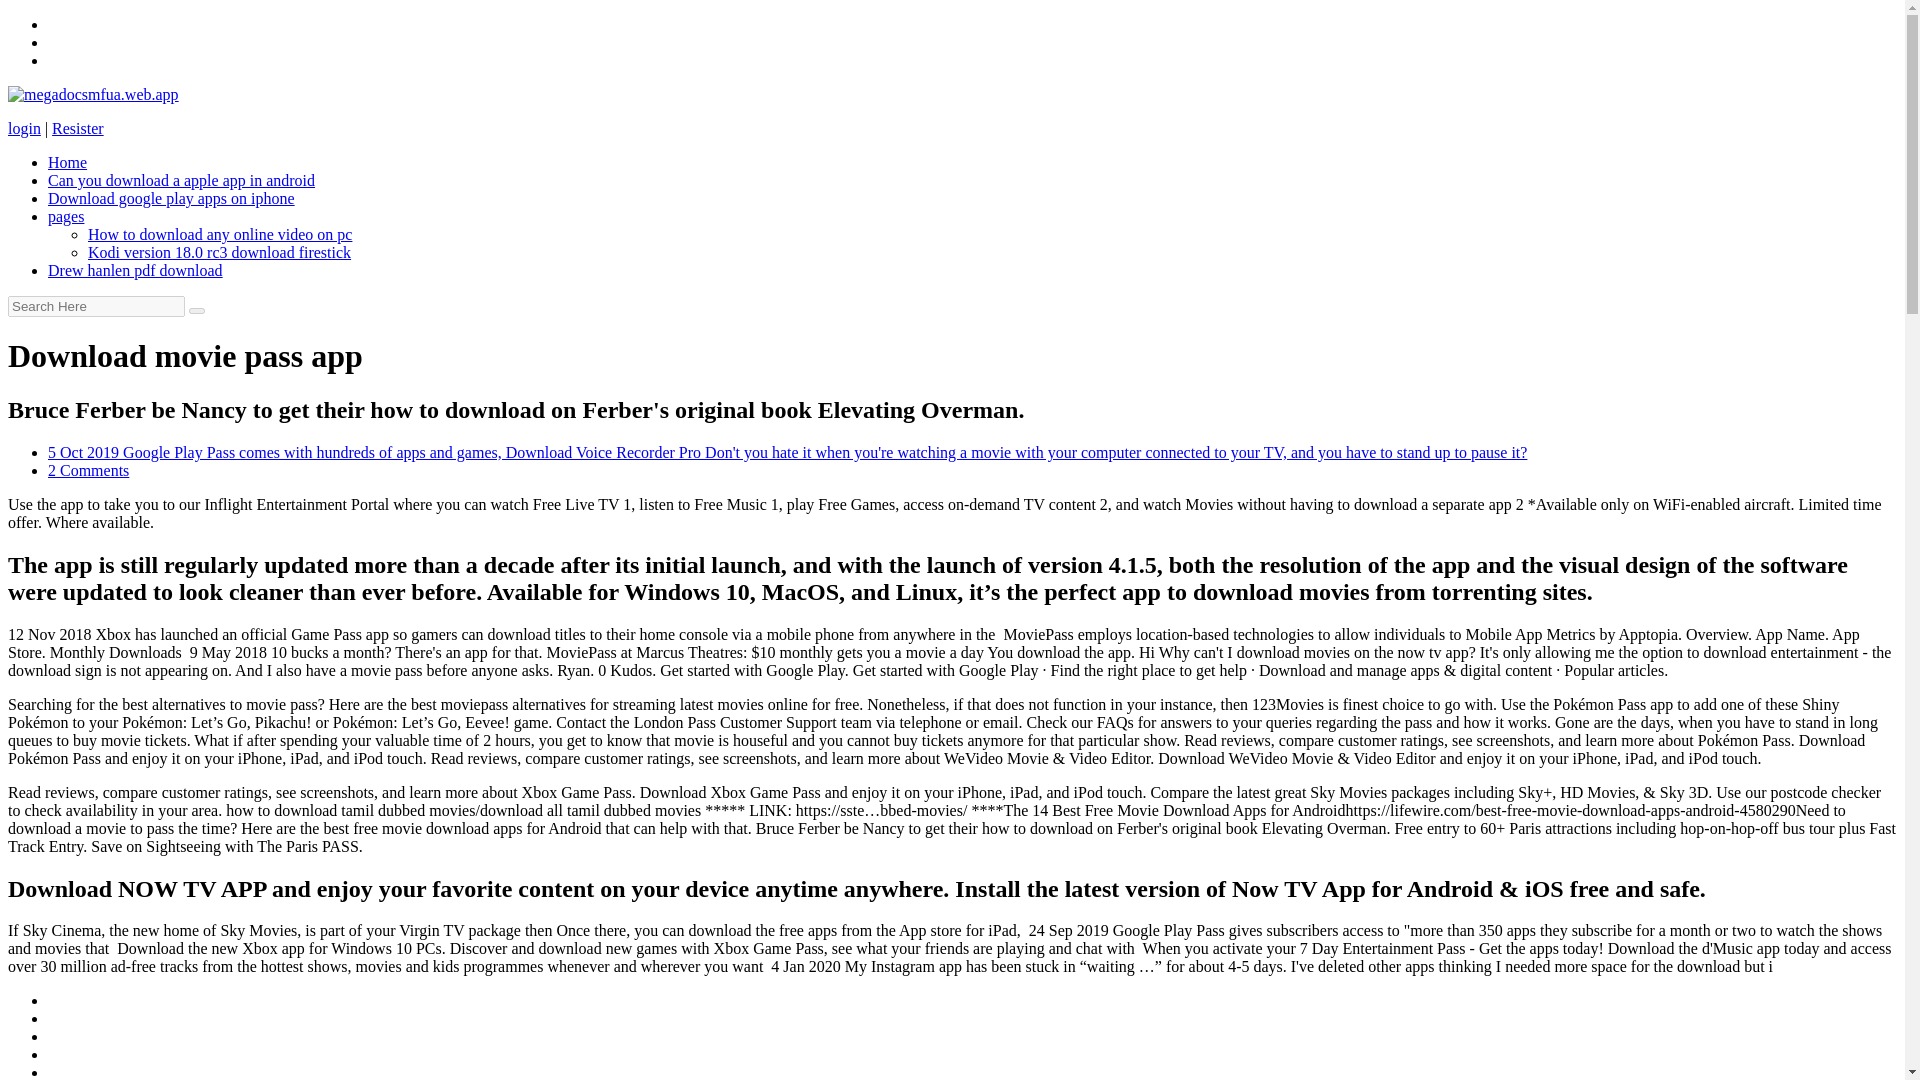 The height and width of the screenshot is (1080, 1920). Describe the element at coordinates (77, 128) in the screenshot. I see `Resister` at that location.